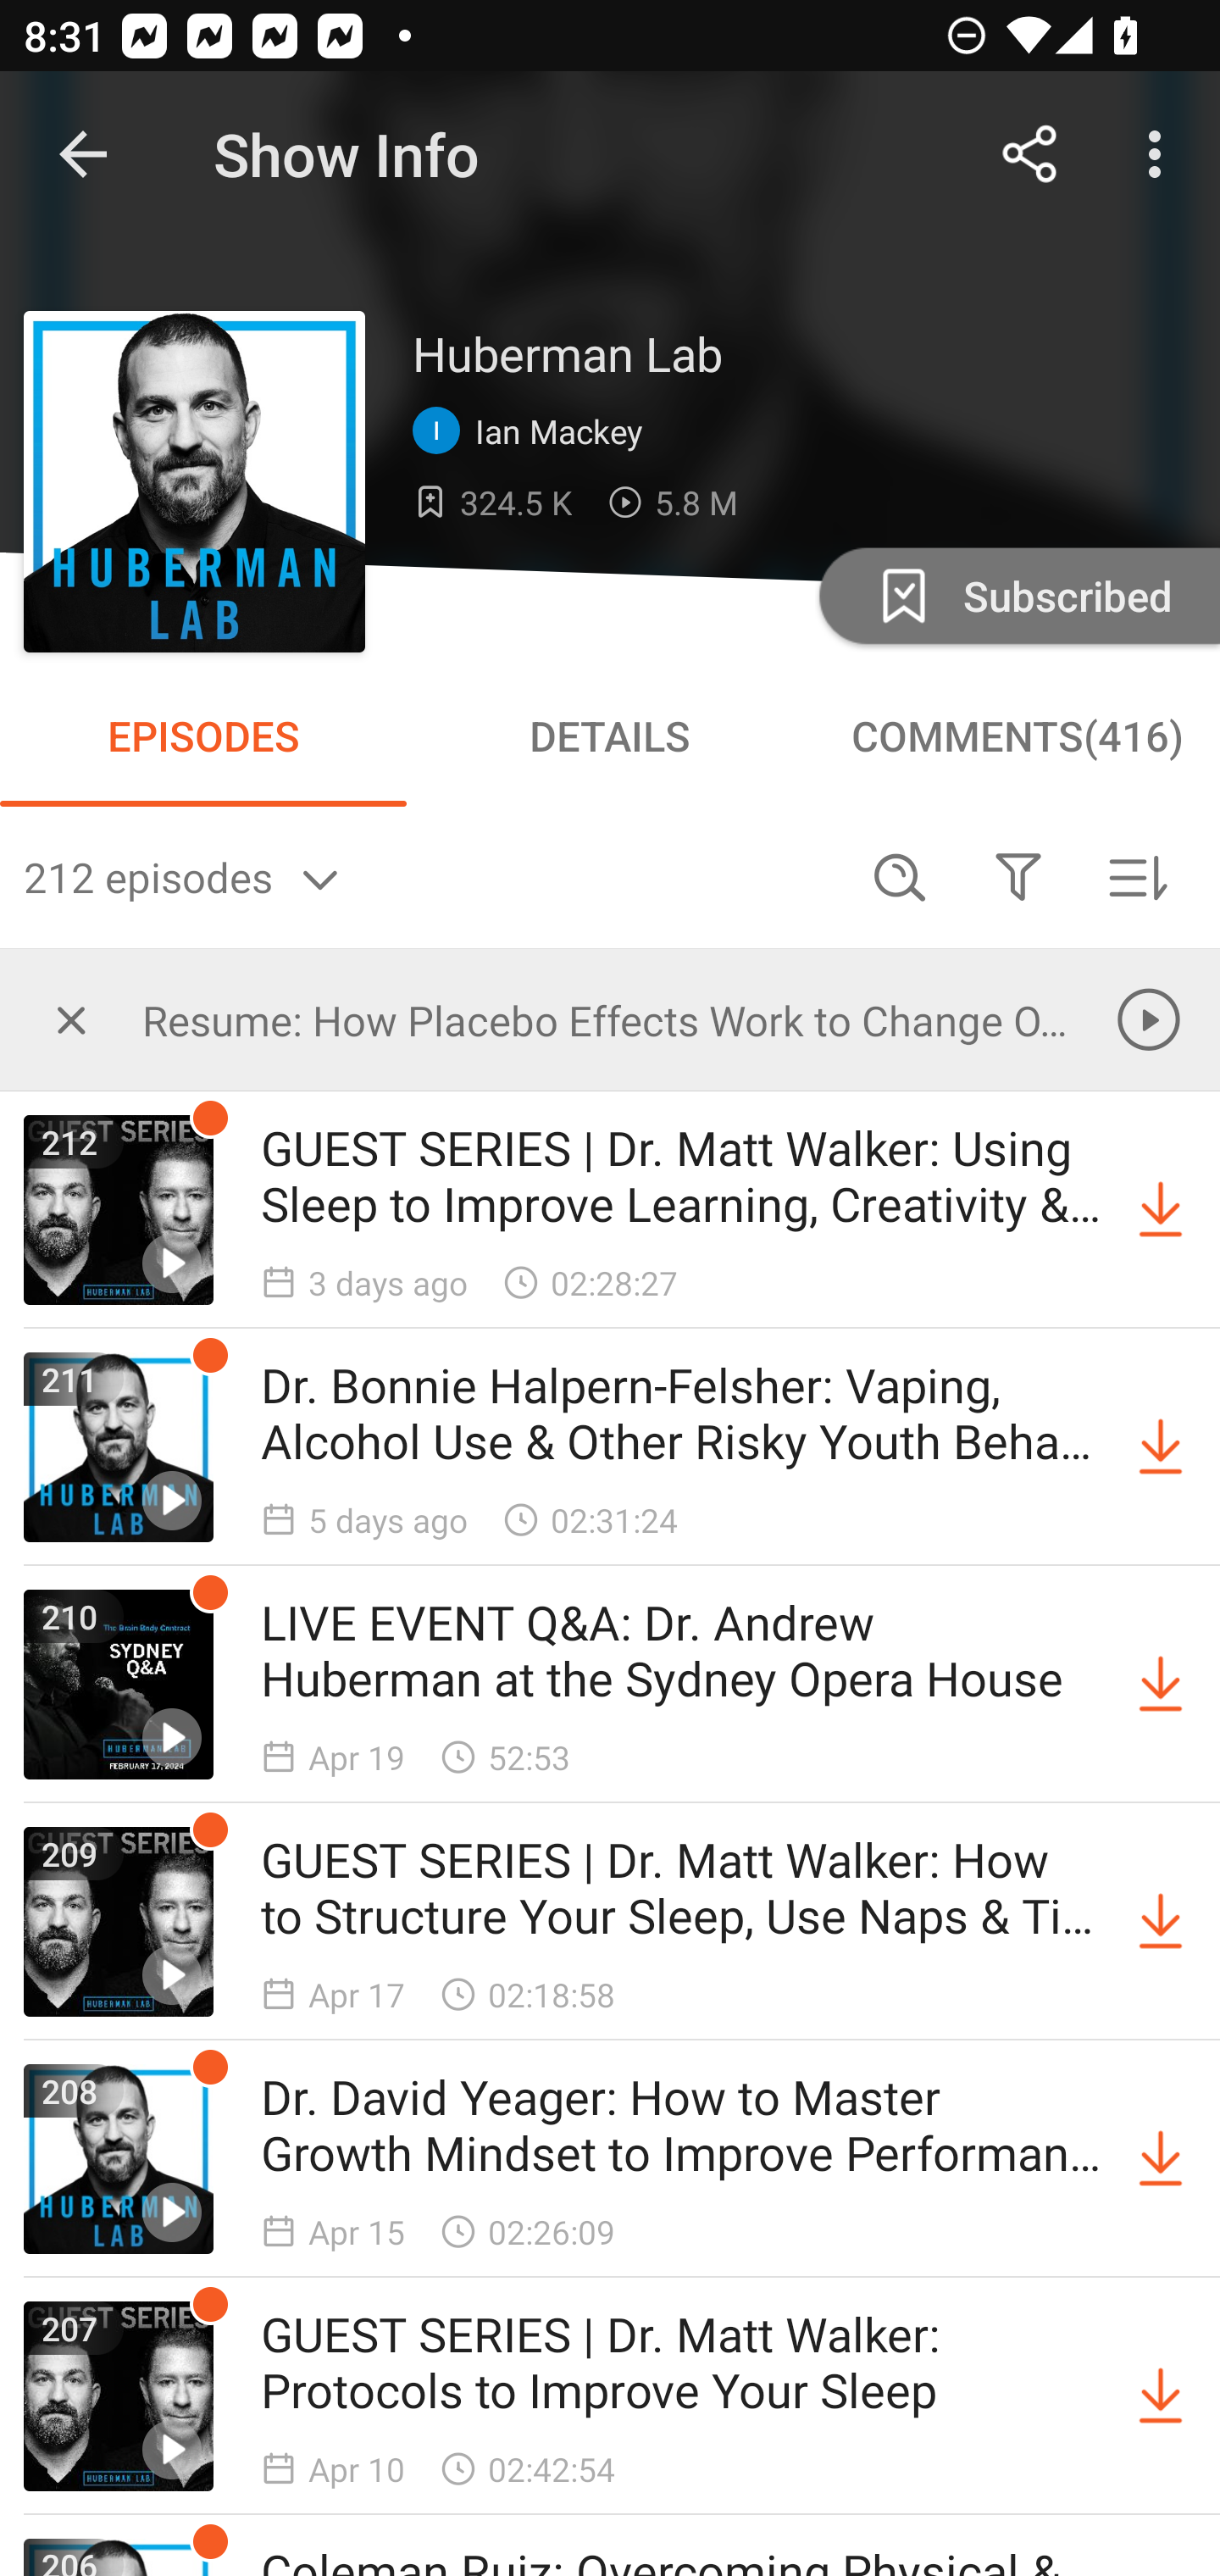 The width and height of the screenshot is (1220, 2576). I want to click on Share, so click(1030, 154).